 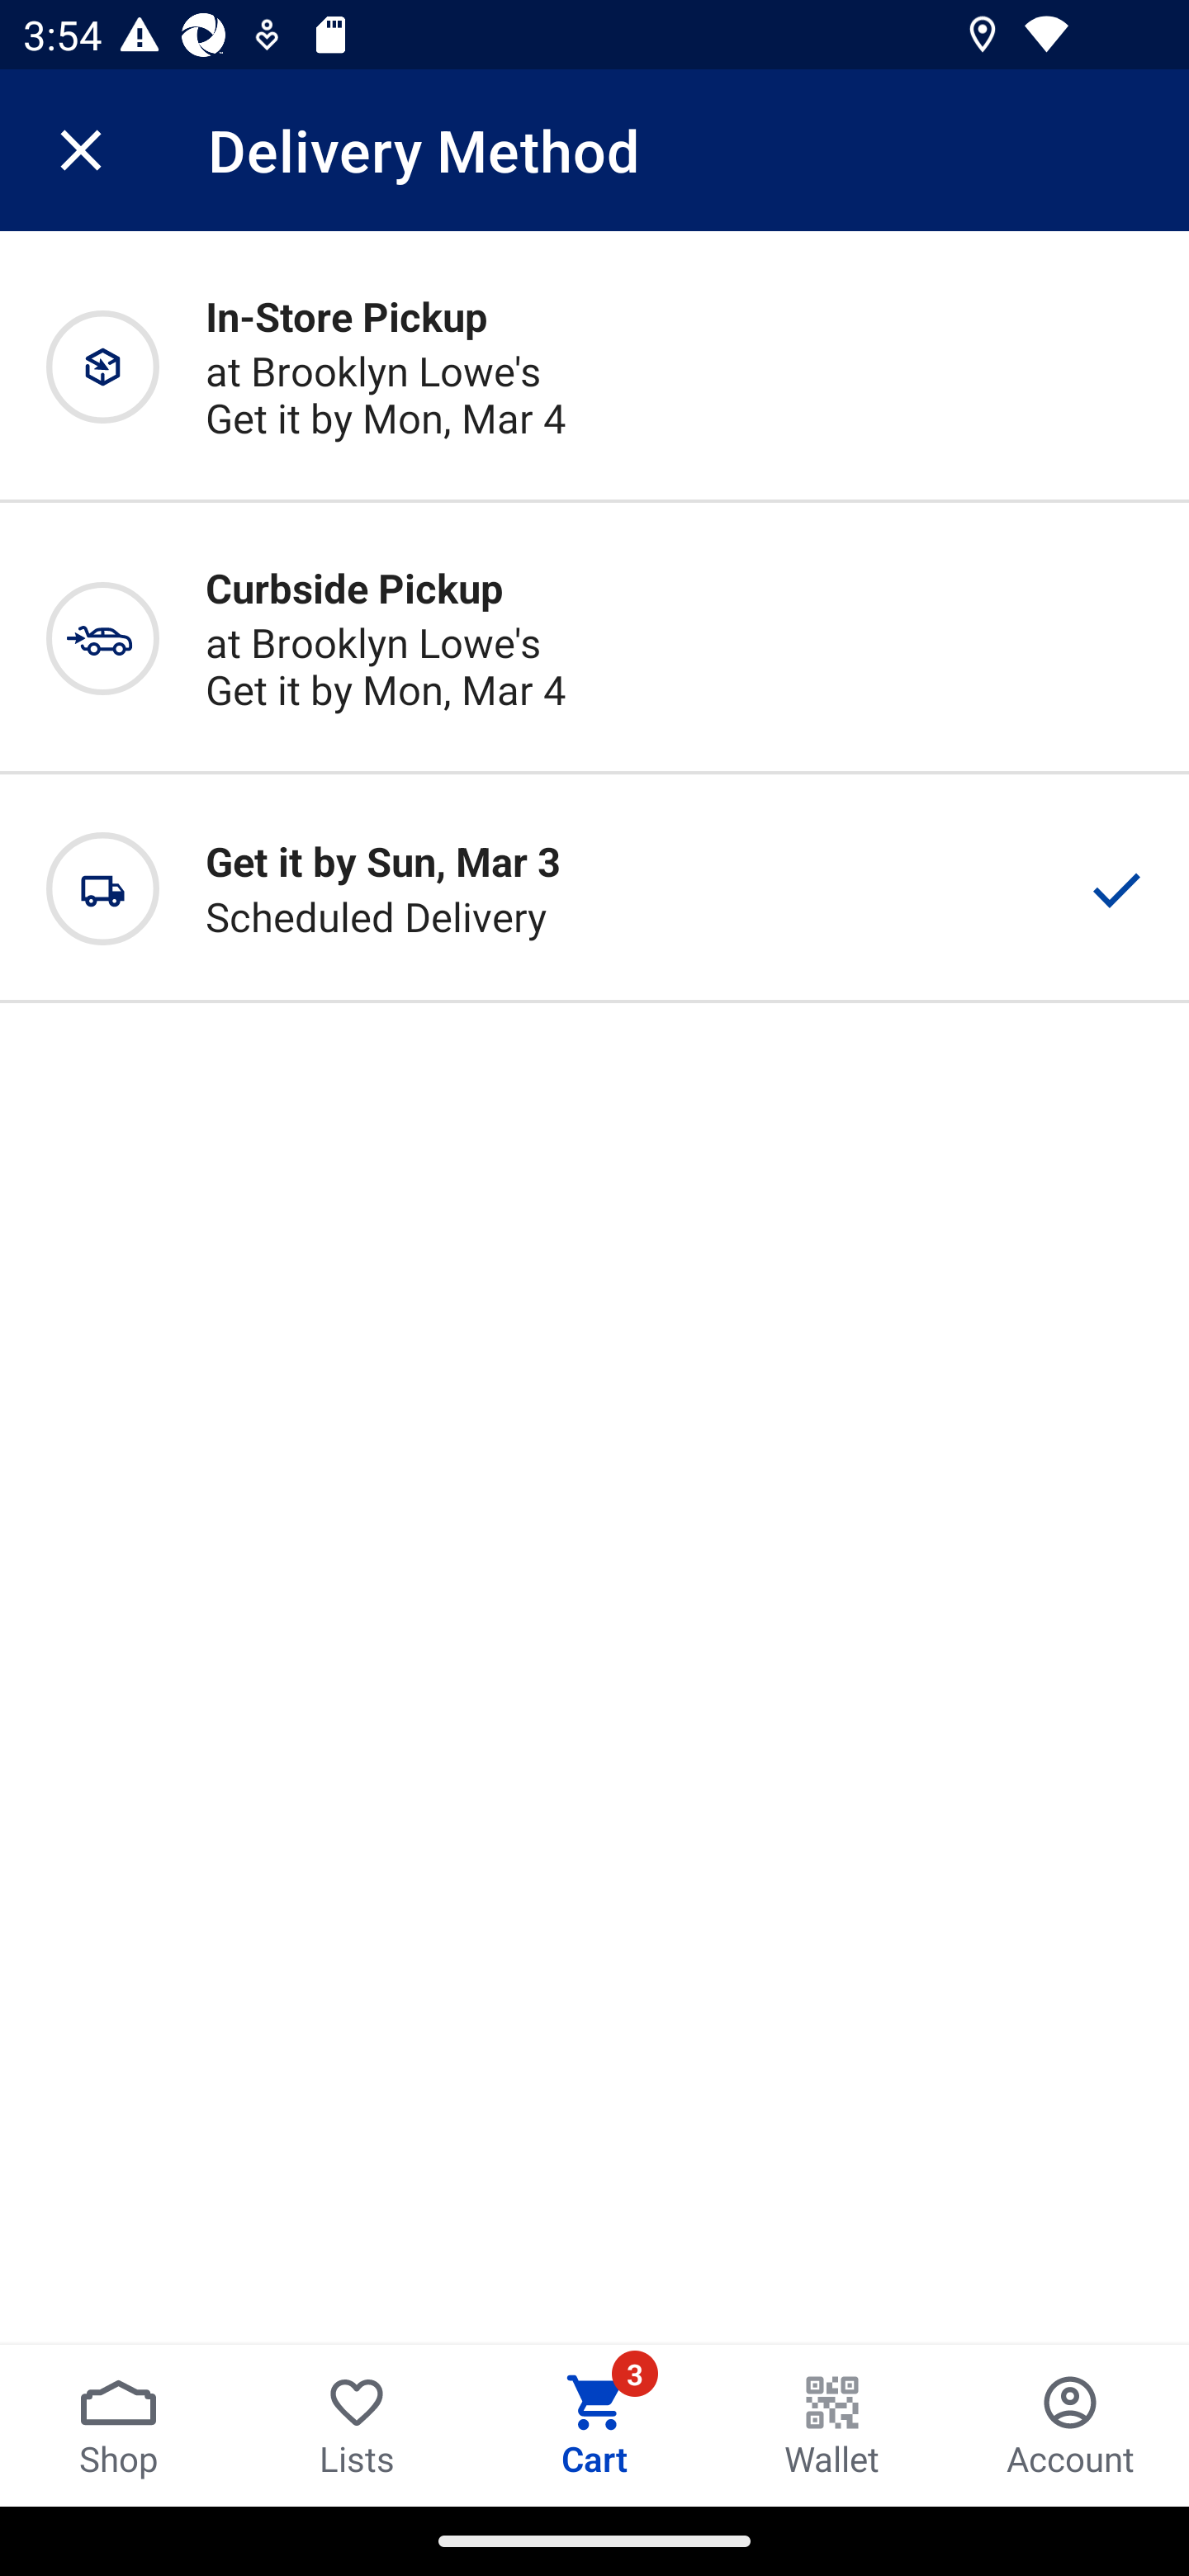 I want to click on Close, so click(x=81, y=150).